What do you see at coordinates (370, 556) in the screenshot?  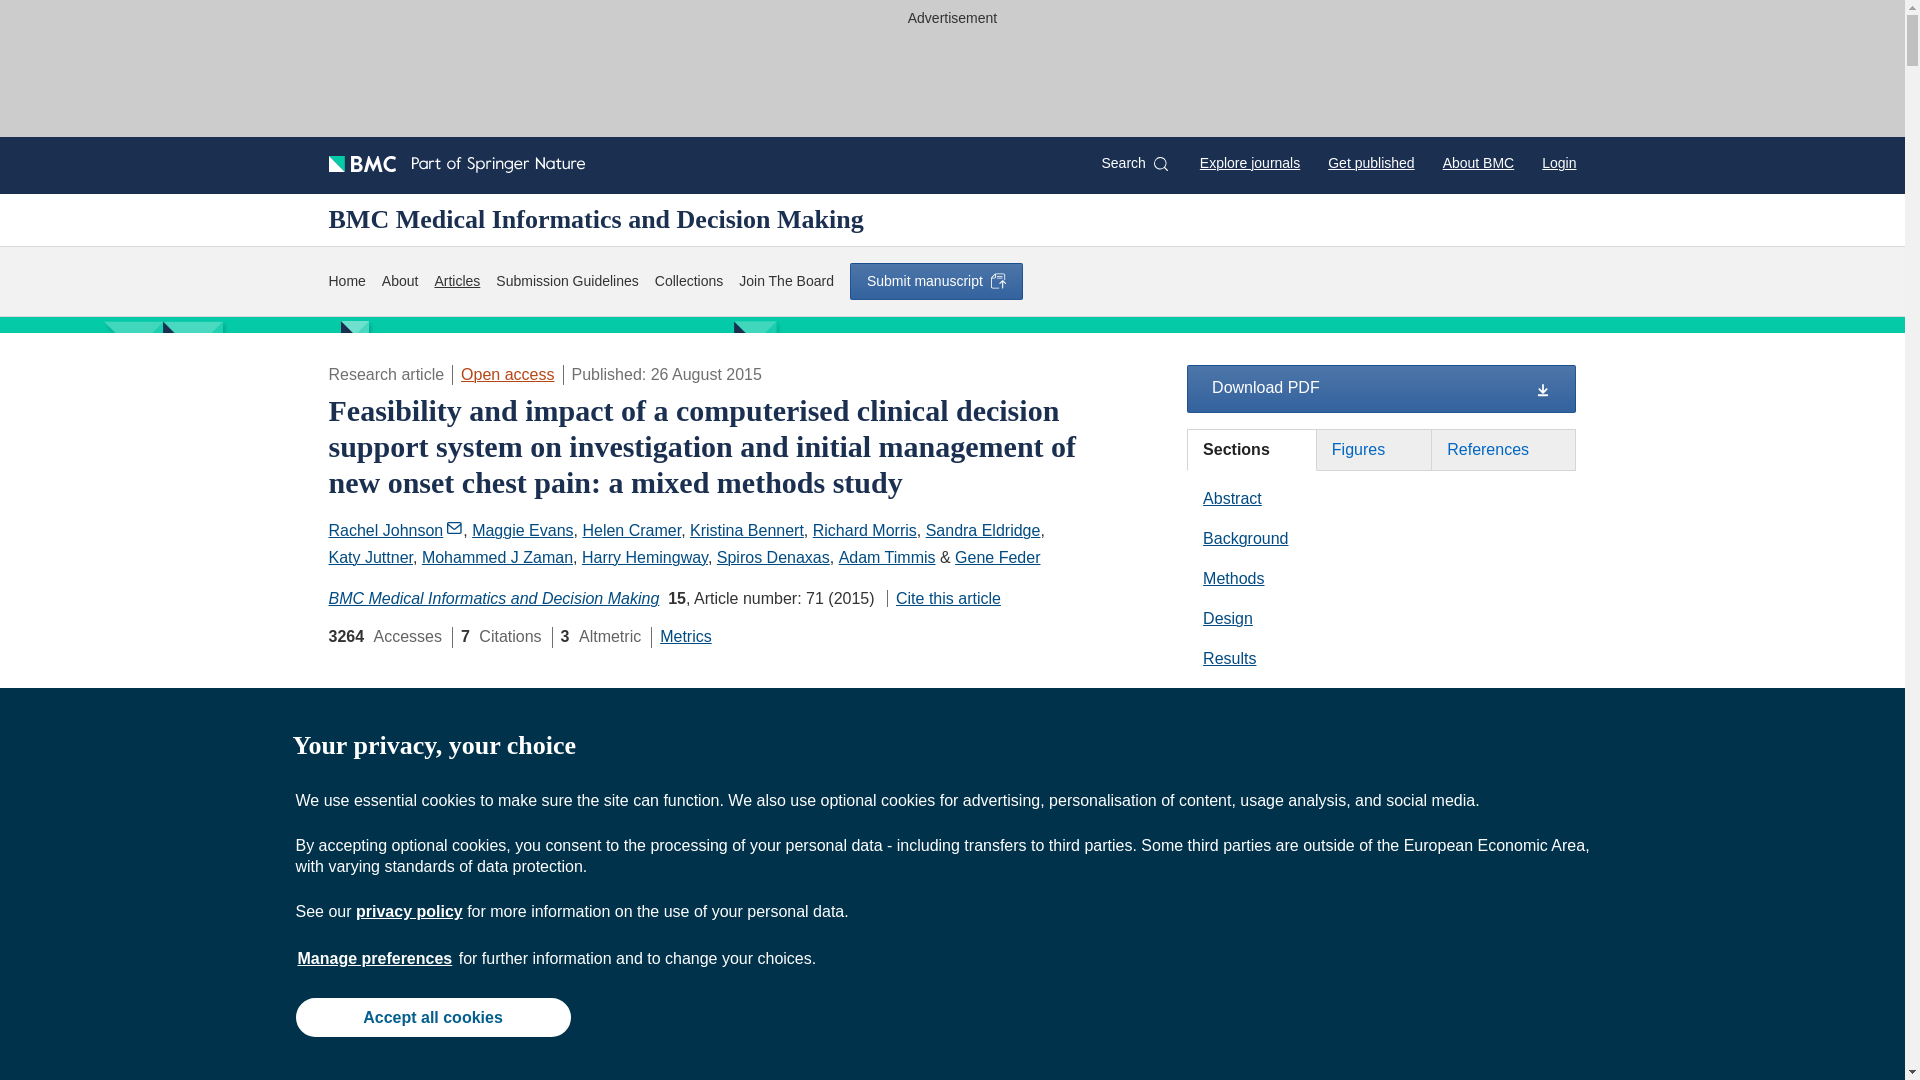 I see `Katy Juttner` at bounding box center [370, 556].